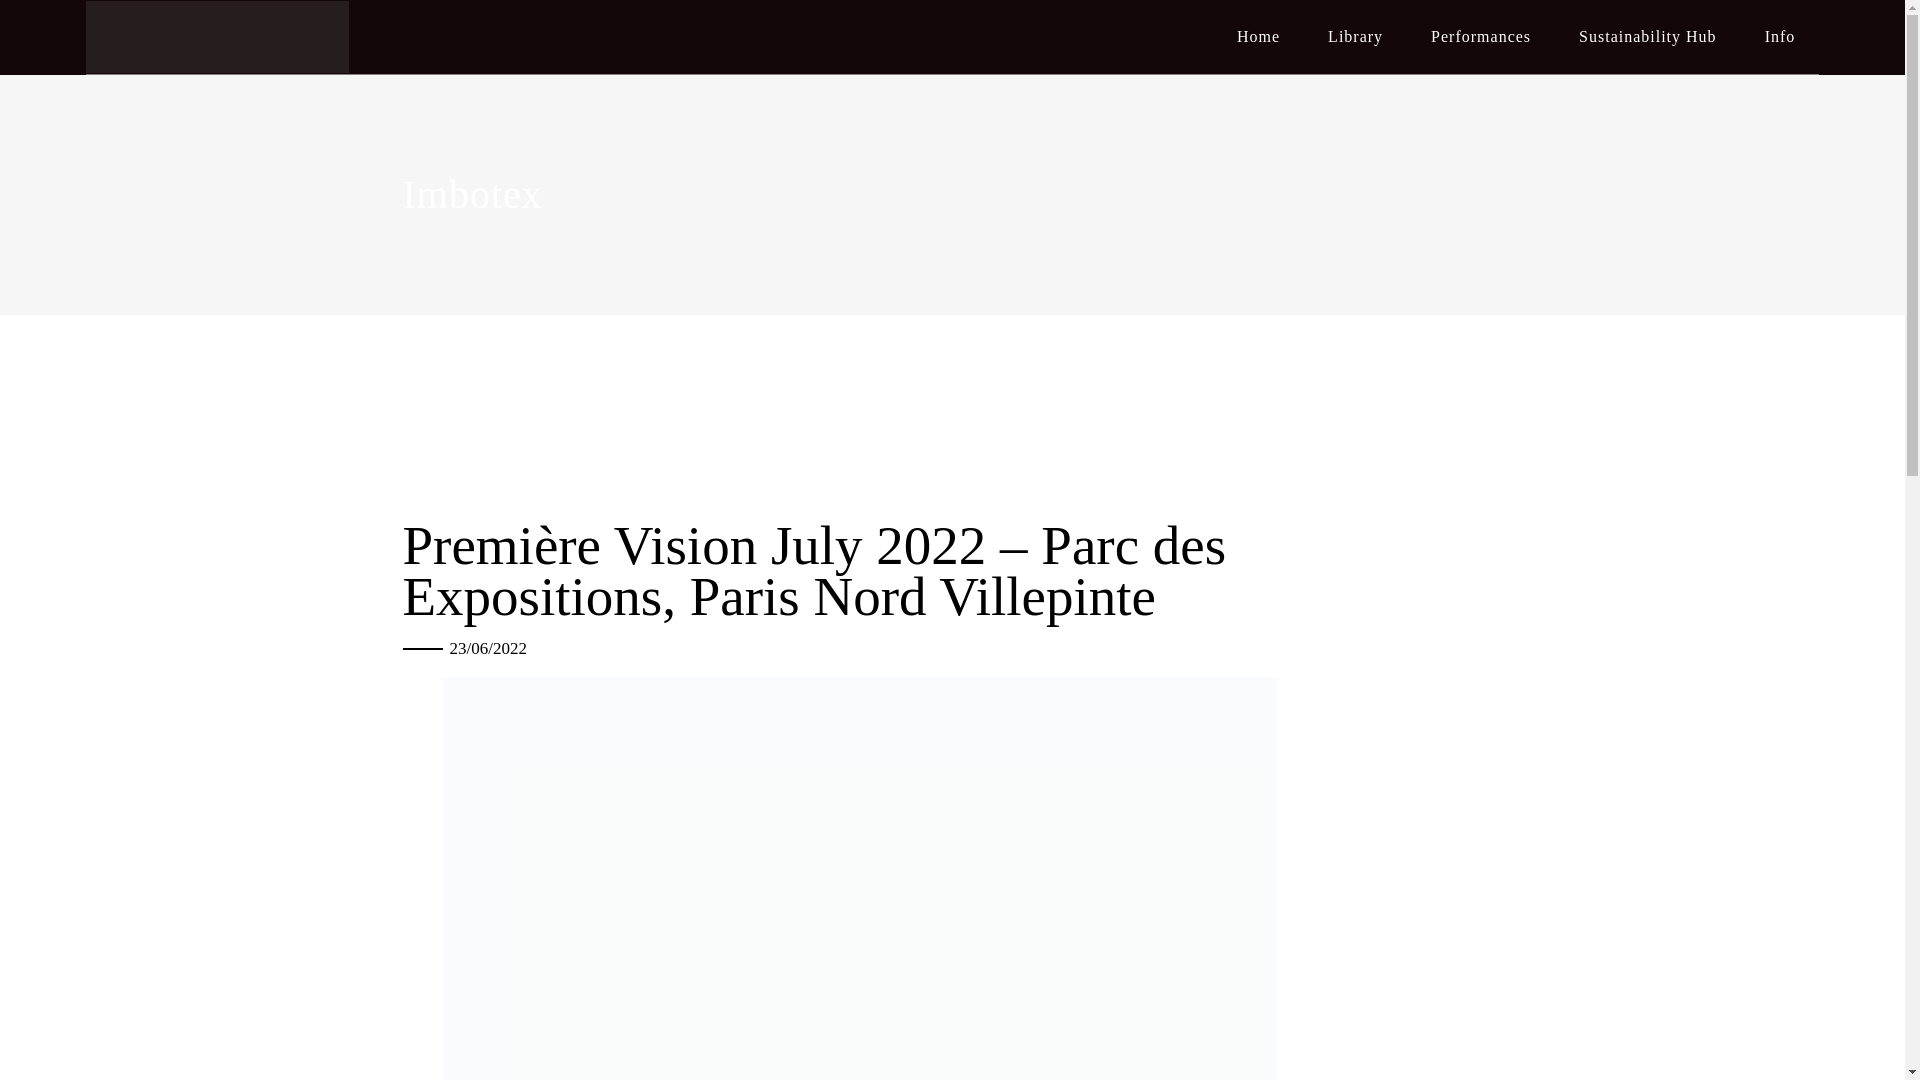 This screenshot has height=1080, width=1920. Describe the element at coordinates (1258, 37) in the screenshot. I see `Home` at that location.